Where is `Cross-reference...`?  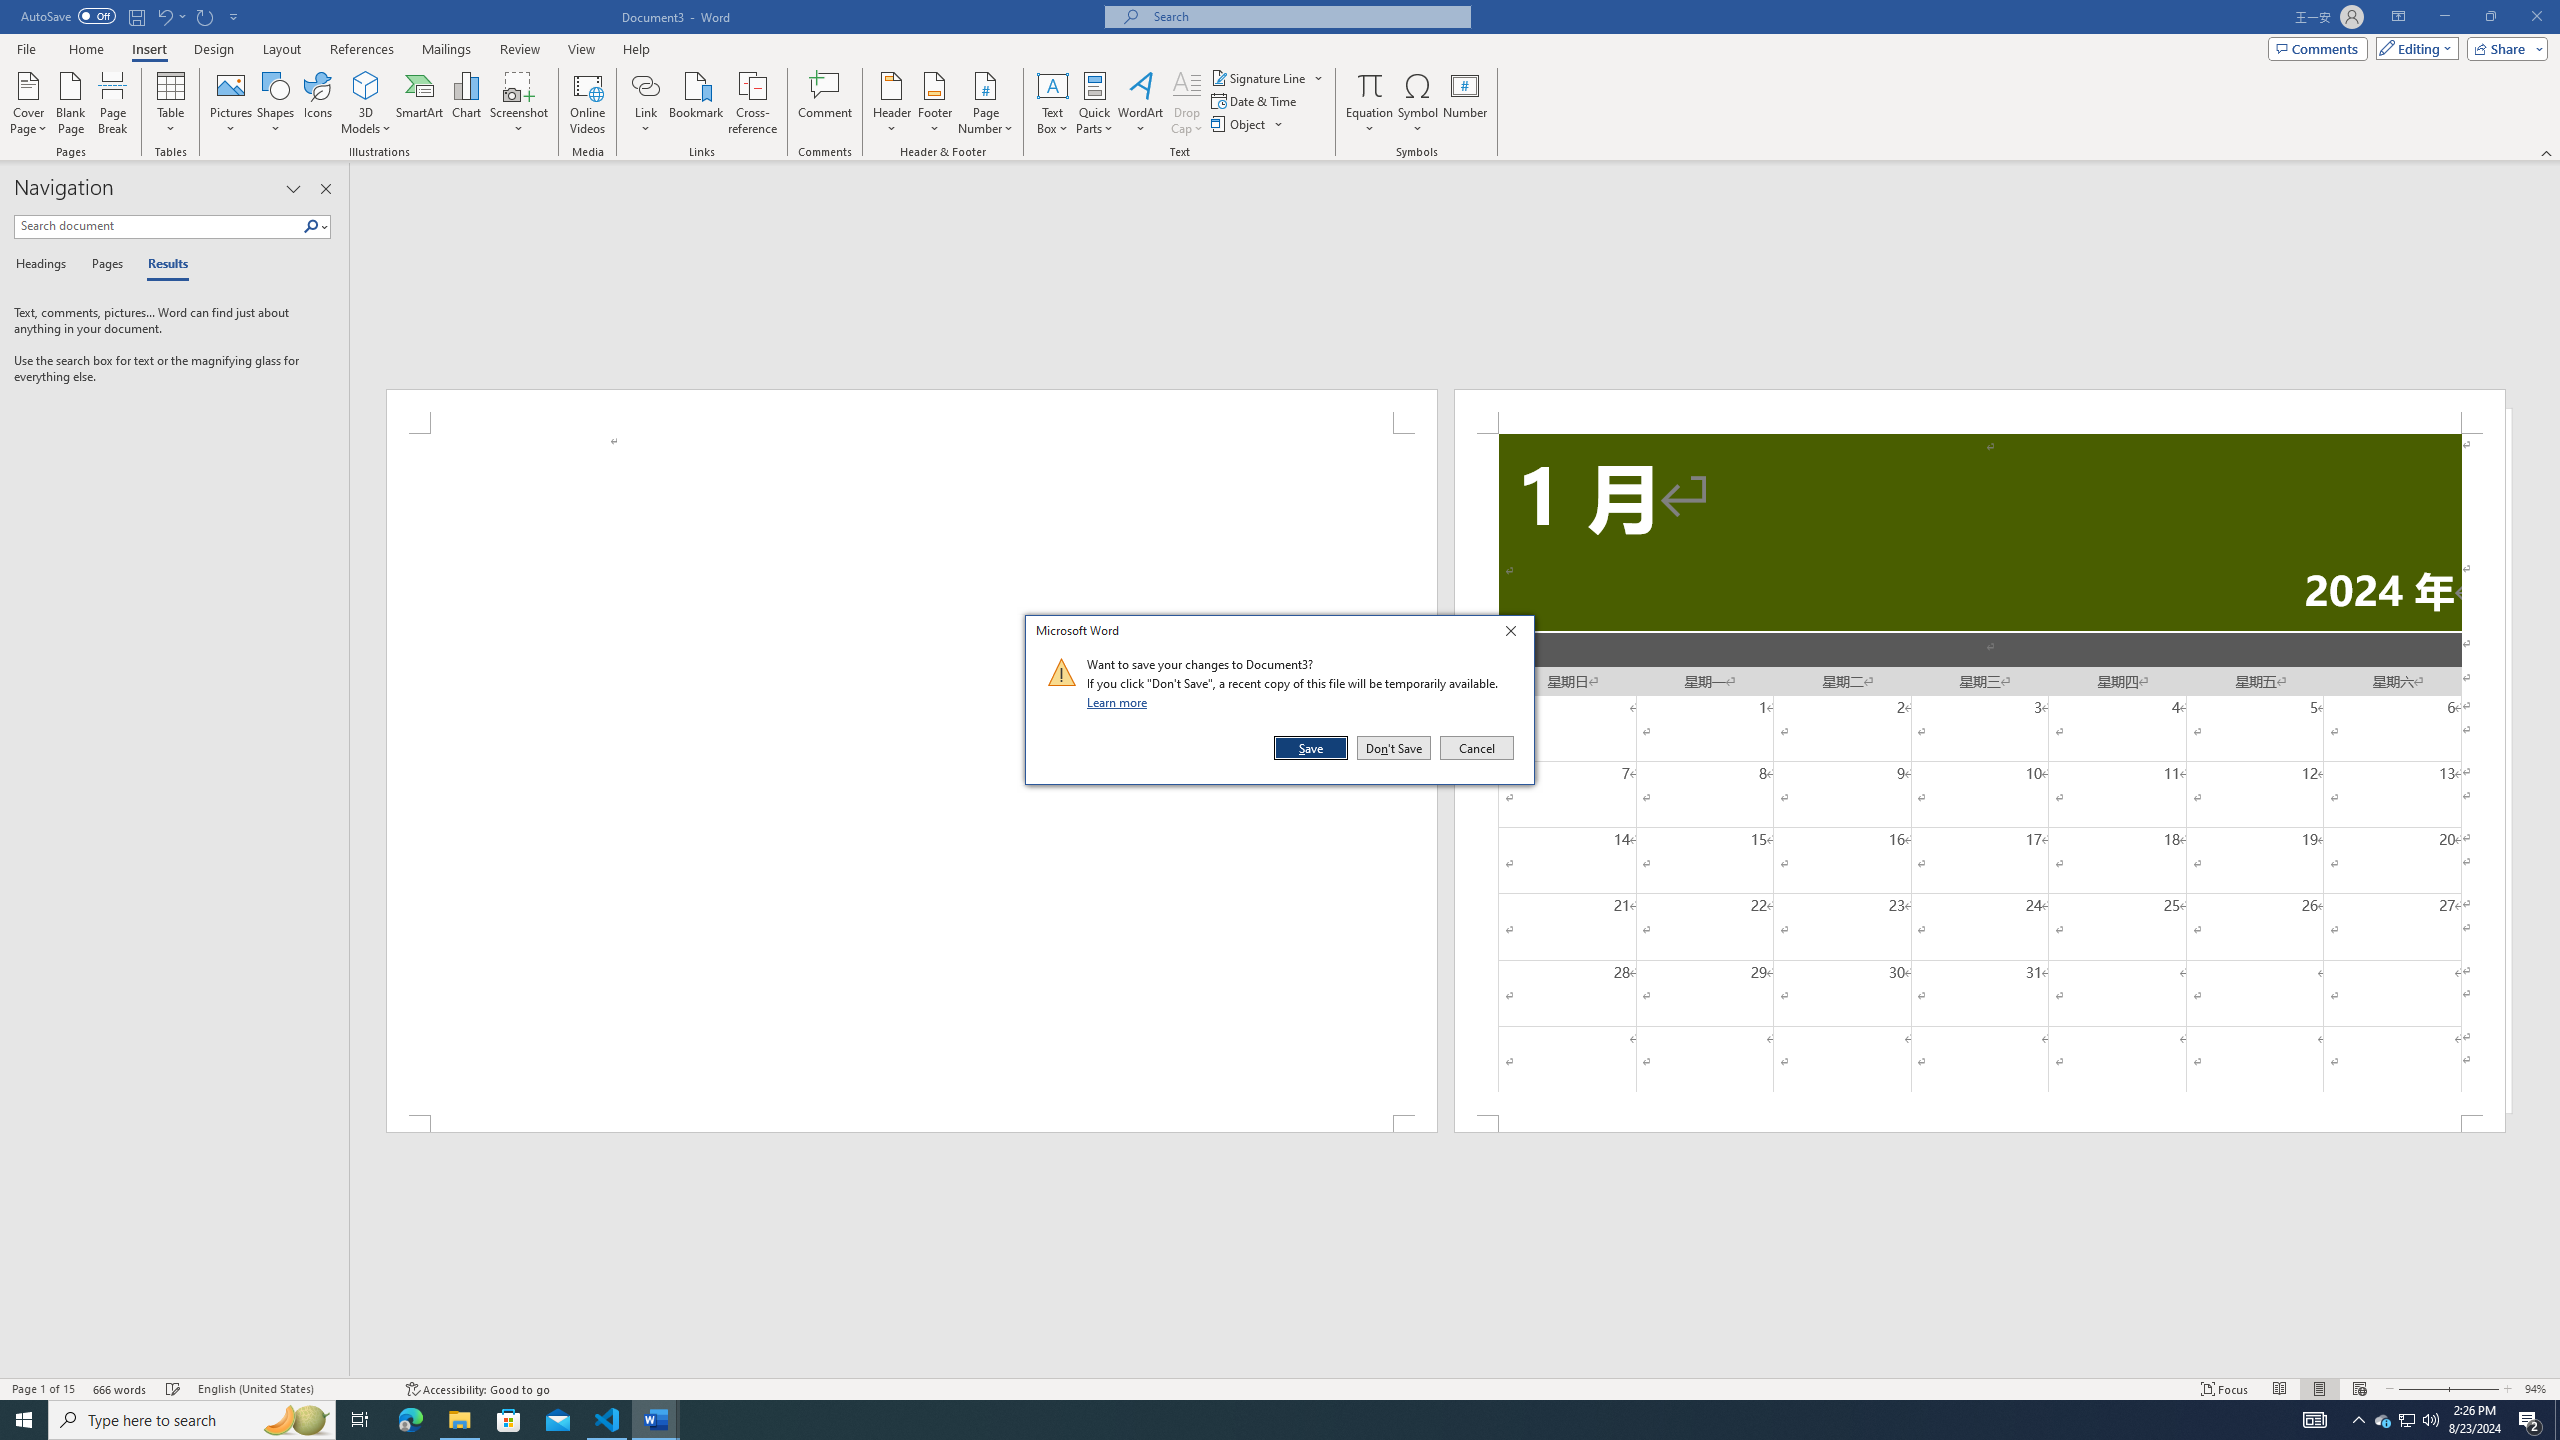 Cross-reference... is located at coordinates (754, 103).